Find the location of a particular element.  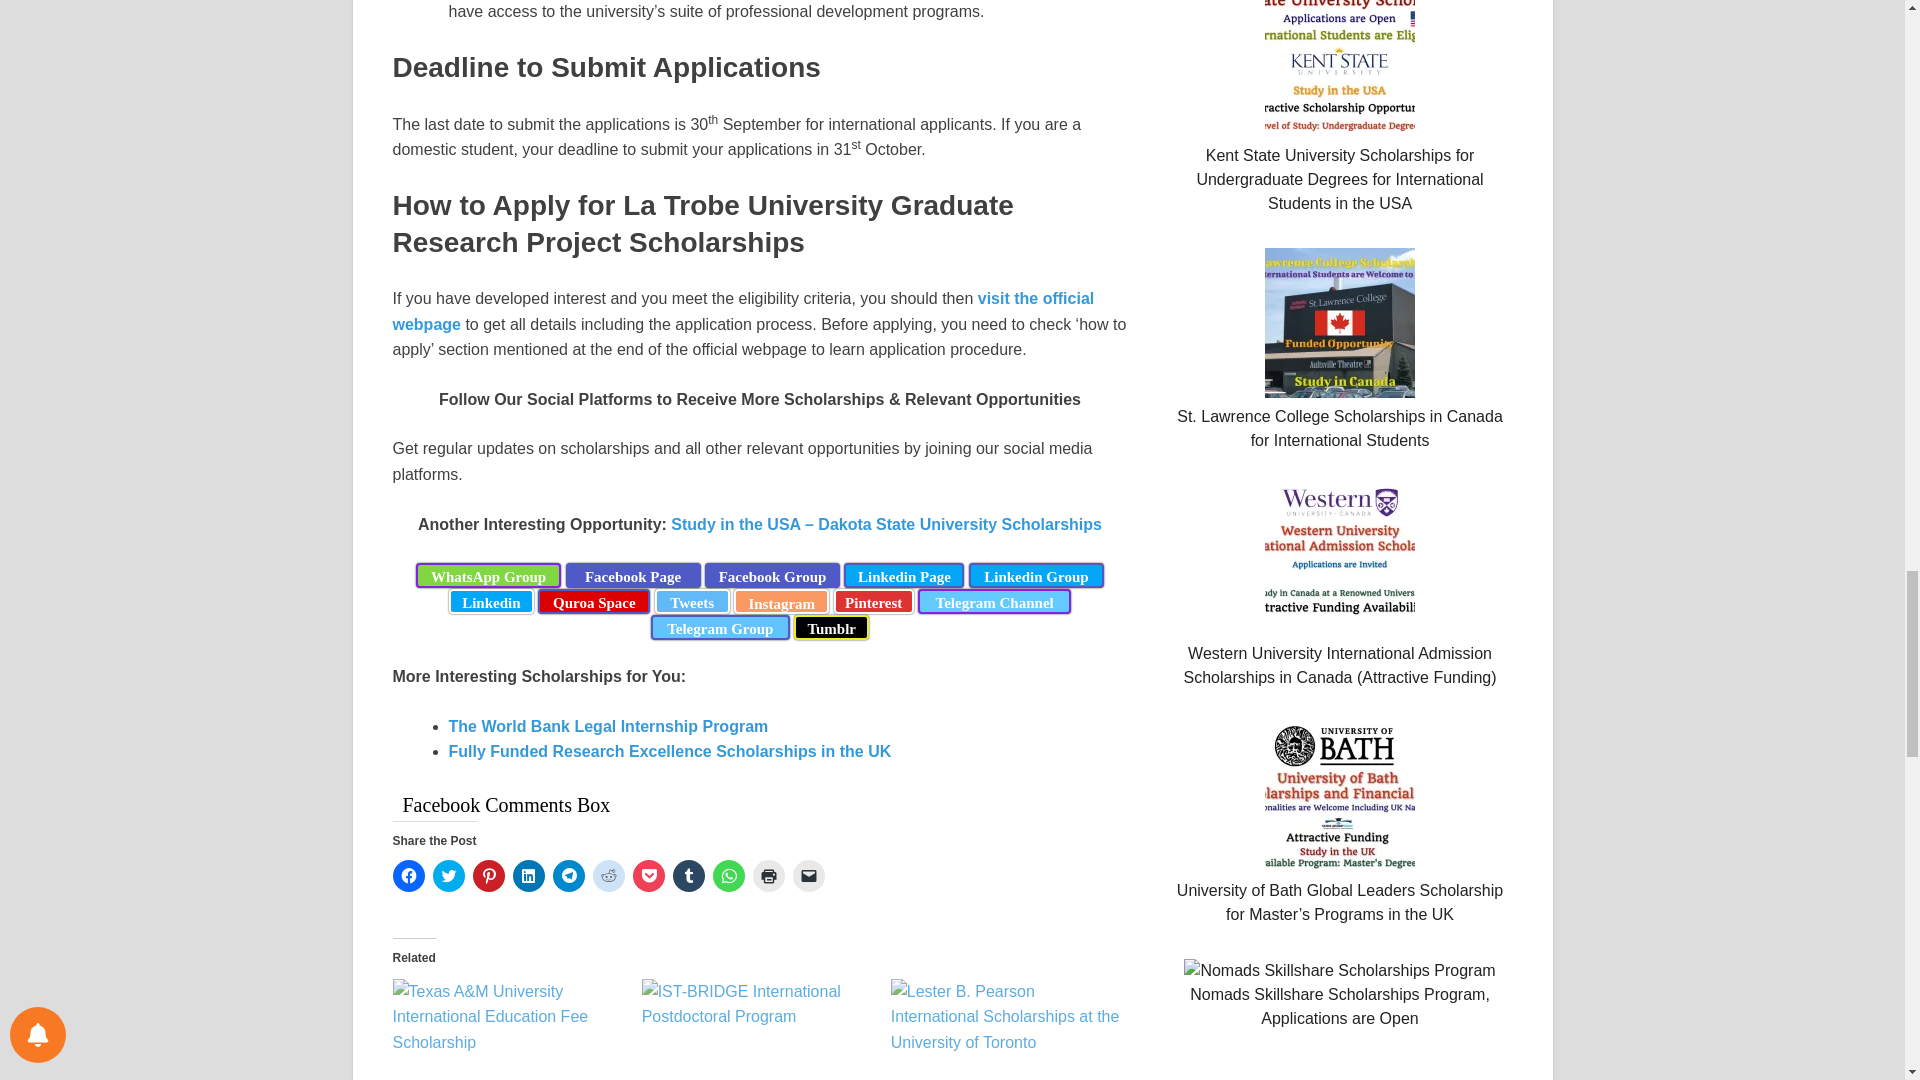

WhatsApp Group is located at coordinates (488, 574).